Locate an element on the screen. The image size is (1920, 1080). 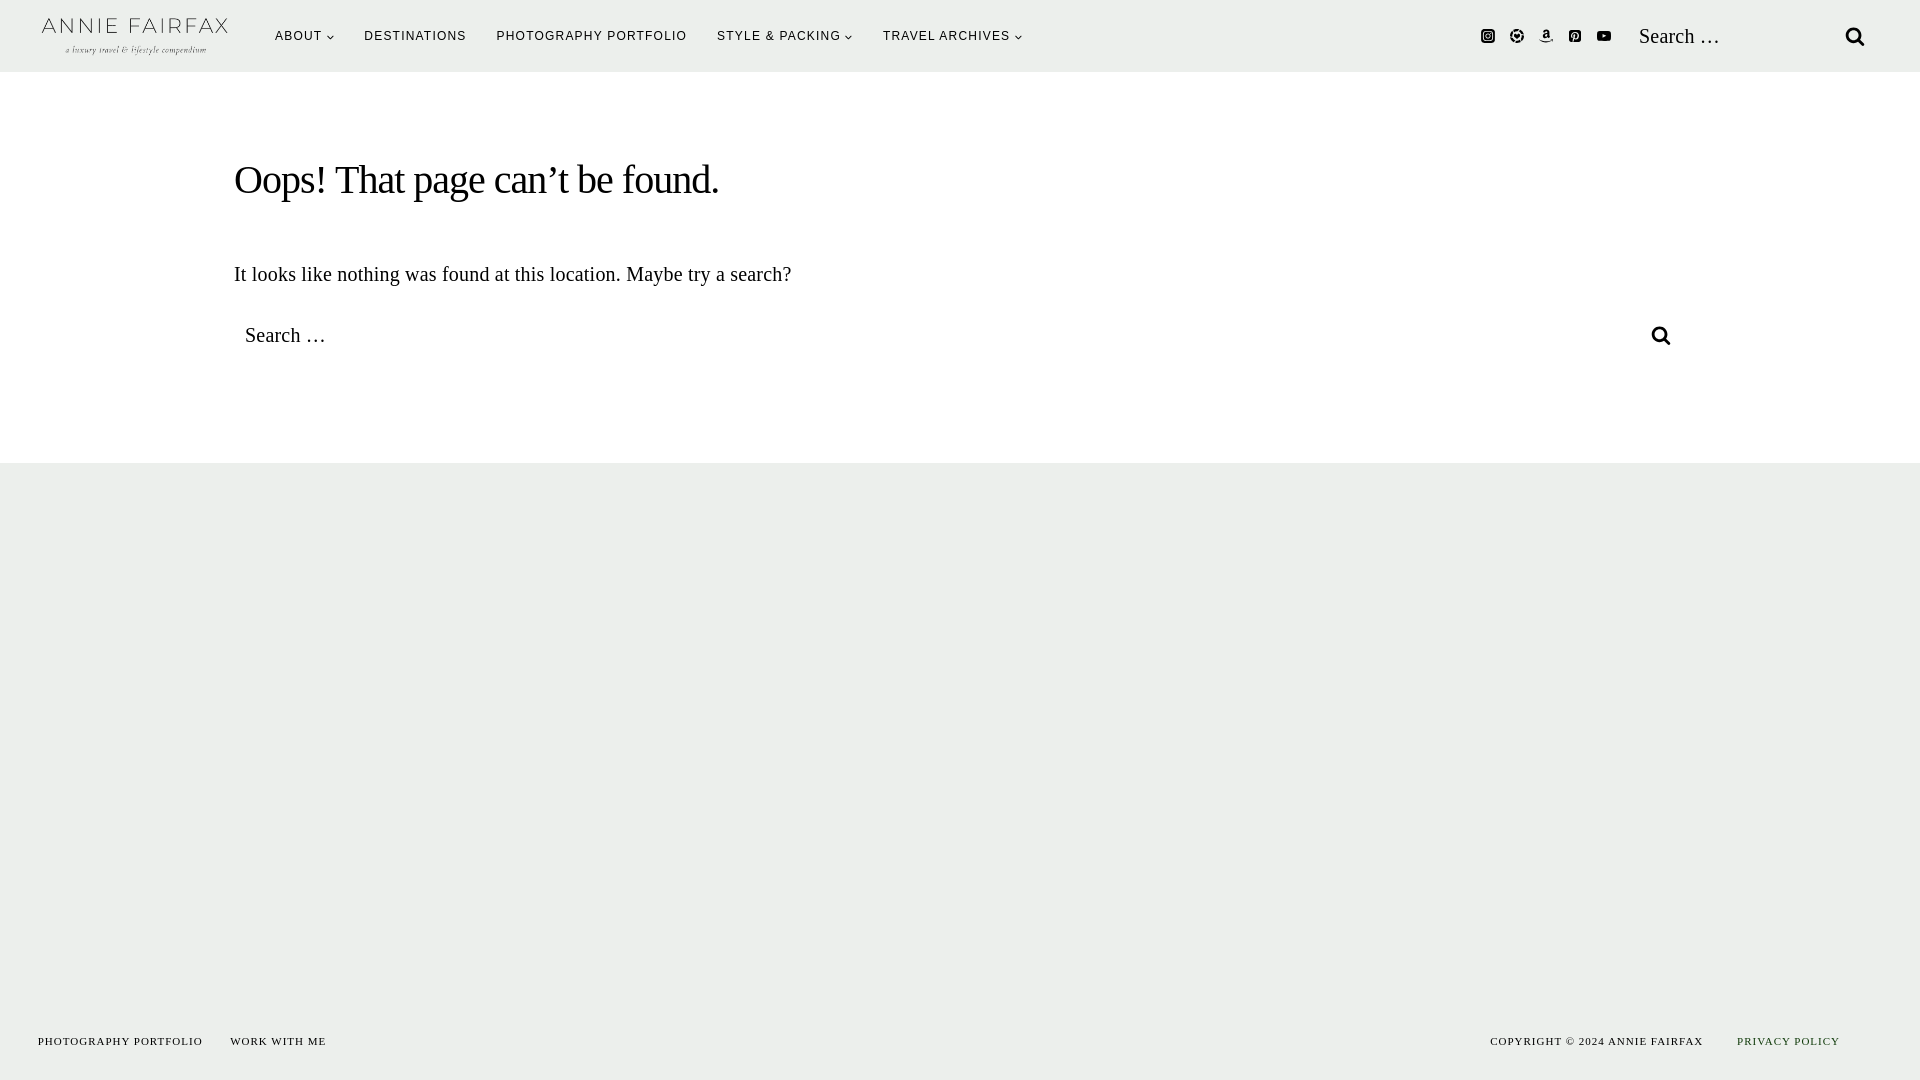
Search is located at coordinates (1854, 35).